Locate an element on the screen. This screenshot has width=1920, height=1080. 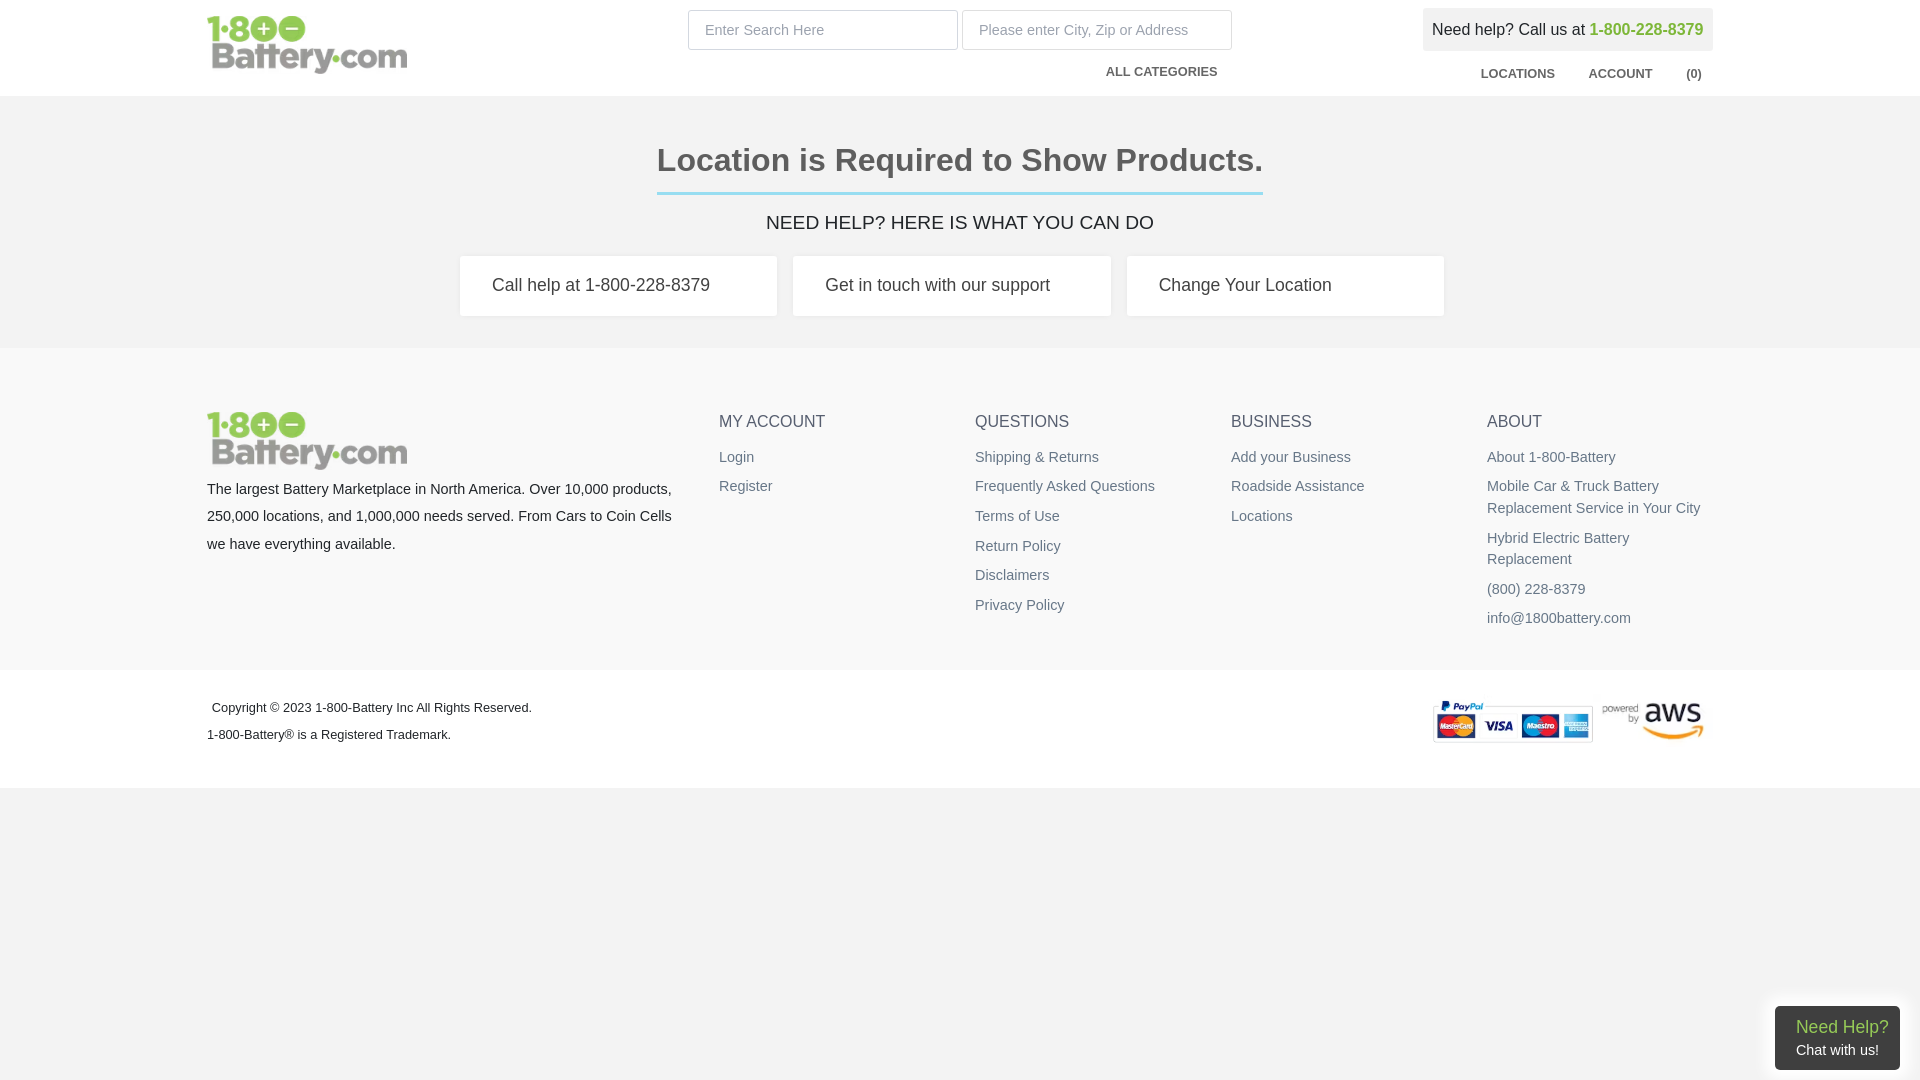
Roadside Assistance is located at coordinates (1298, 486).